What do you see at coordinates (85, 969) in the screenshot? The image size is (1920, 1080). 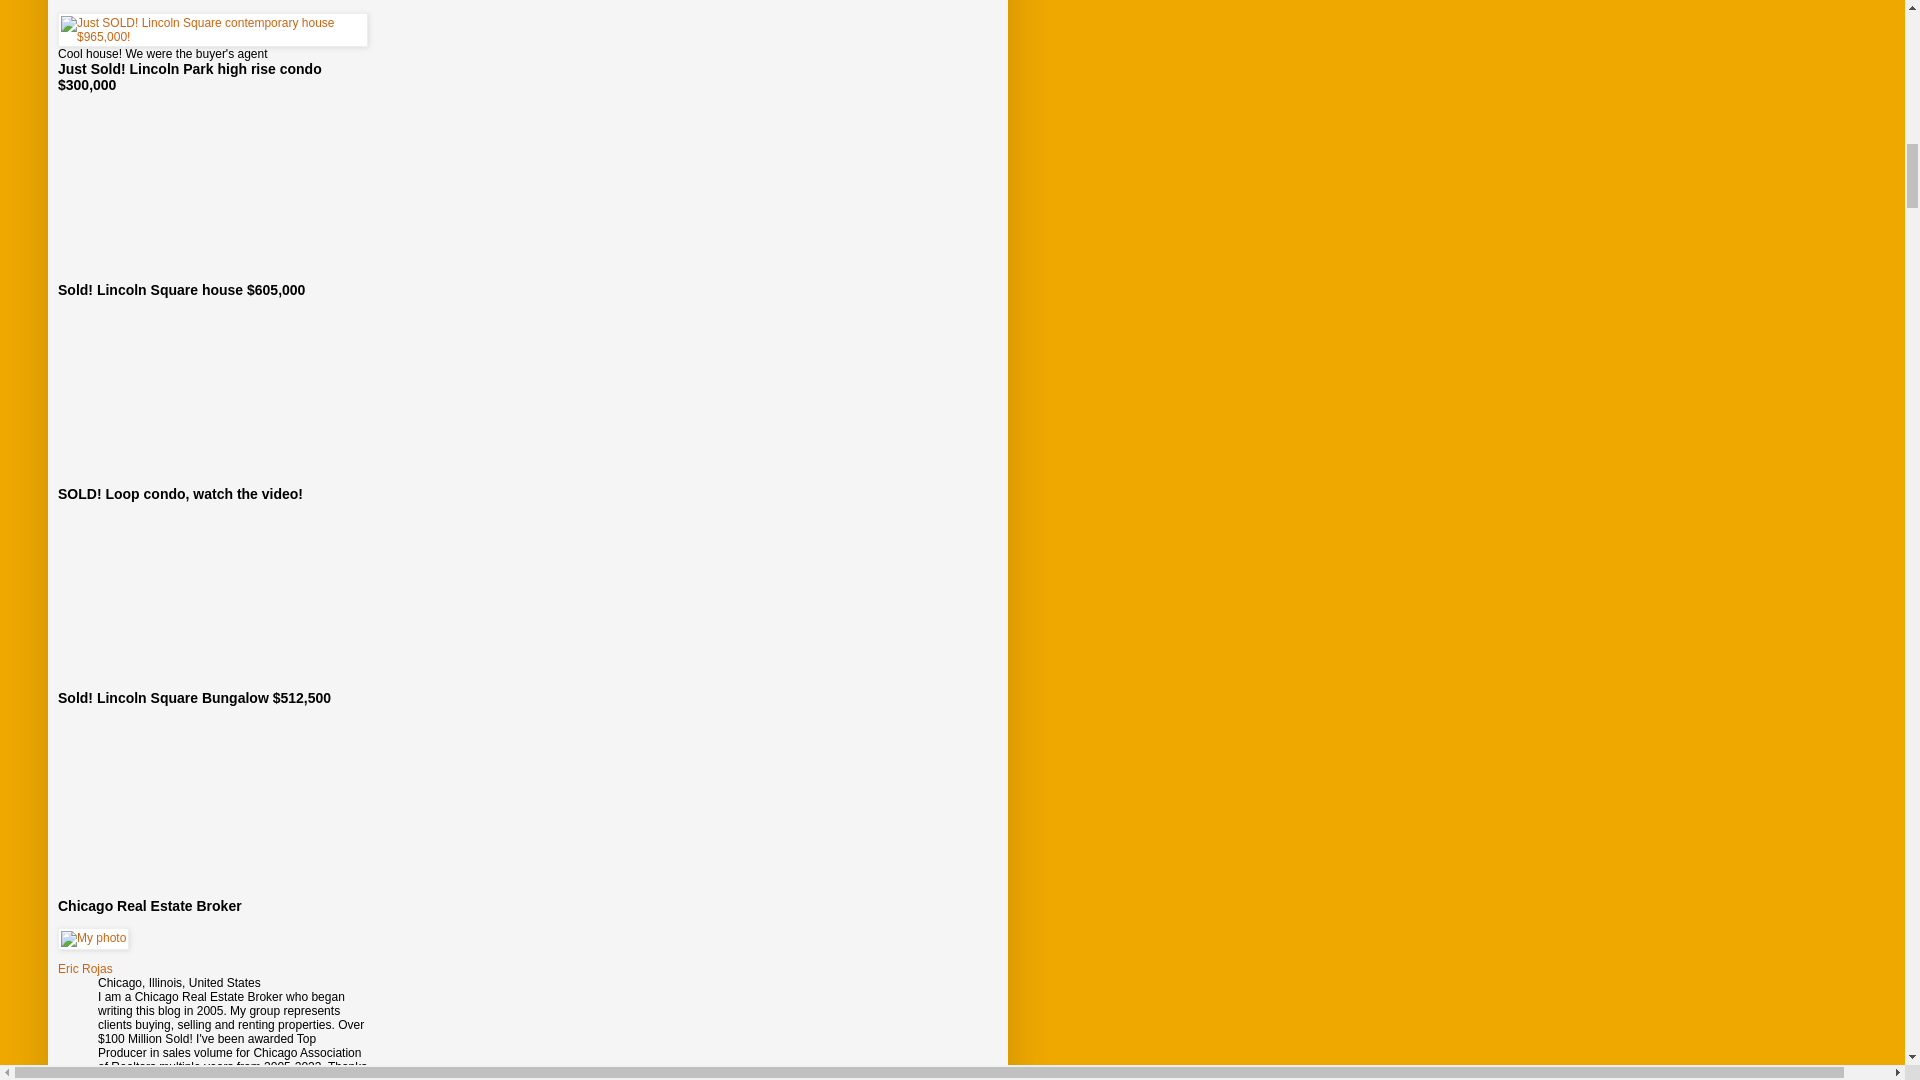 I see `Eric Rojas` at bounding box center [85, 969].